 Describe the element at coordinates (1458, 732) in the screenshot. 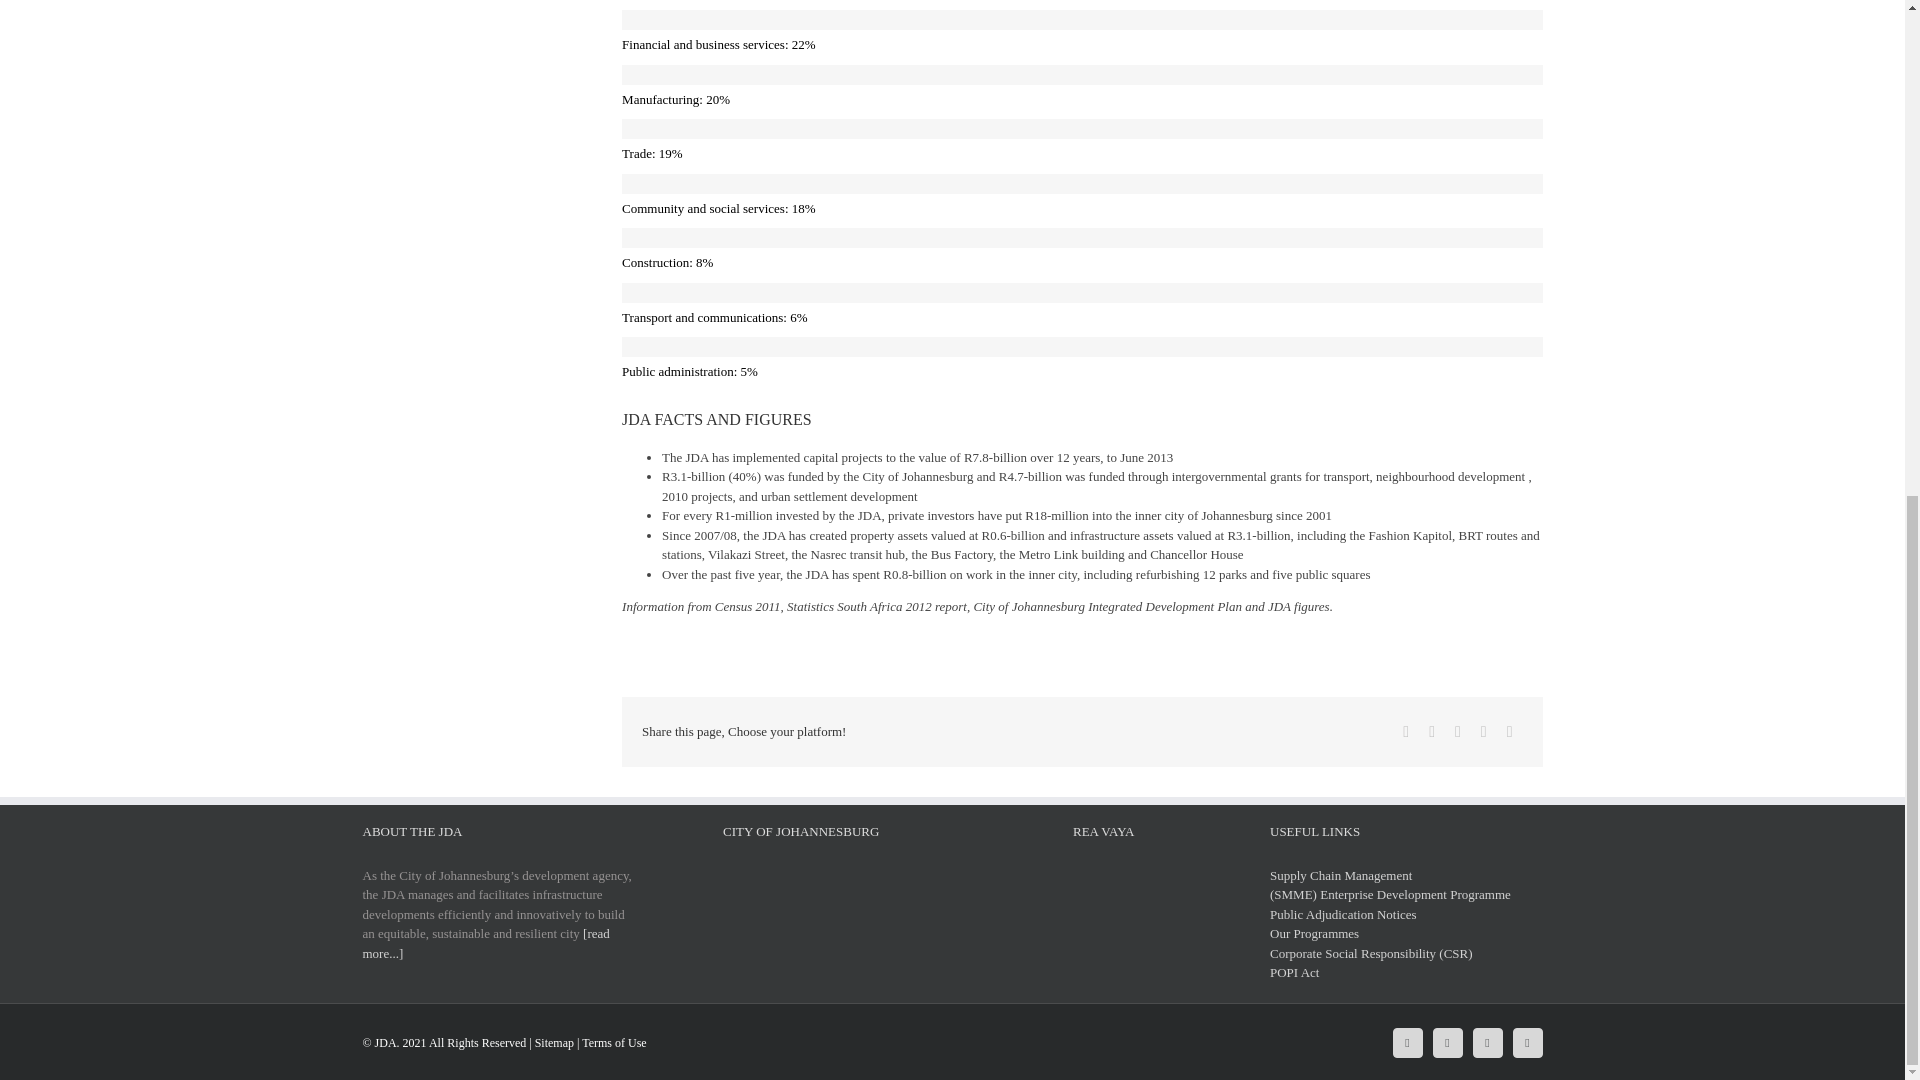

I see `LinkedIn` at that location.